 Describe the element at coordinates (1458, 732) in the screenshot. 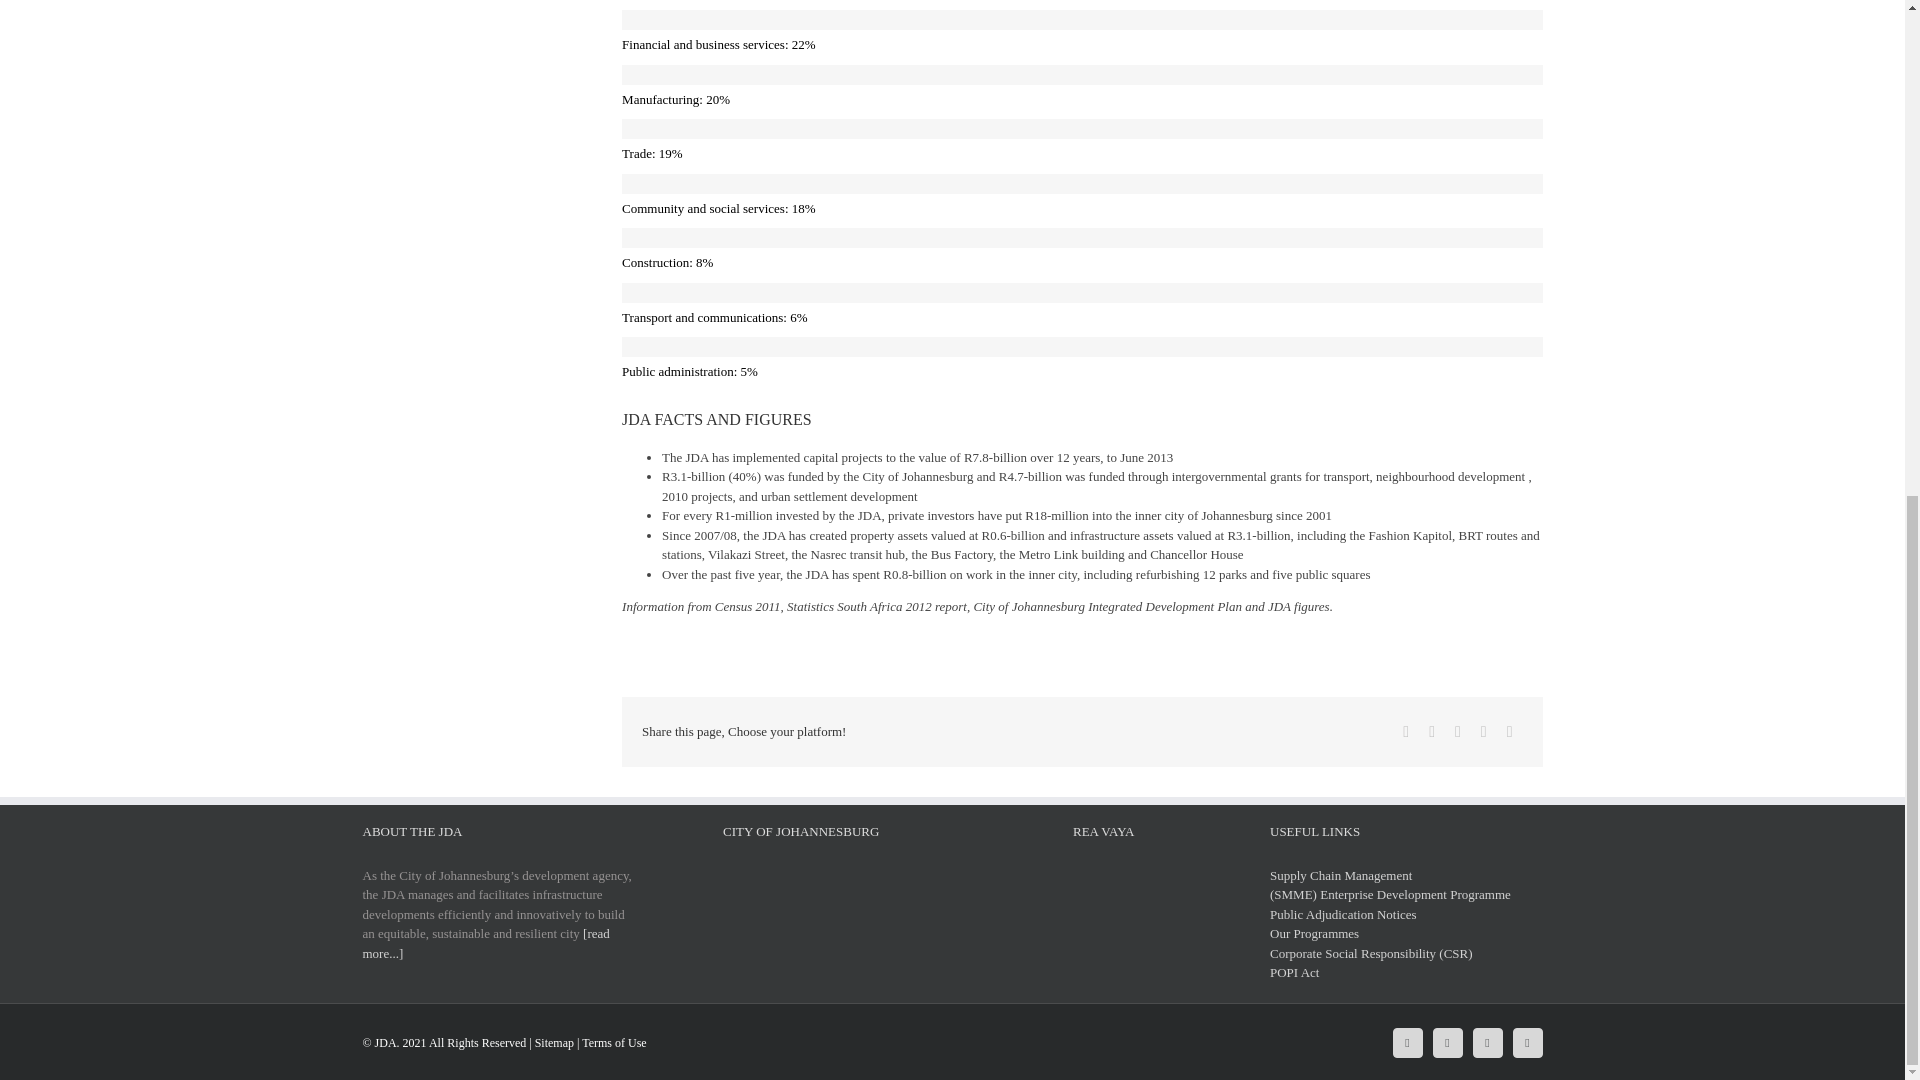

I see `LinkedIn` at that location.